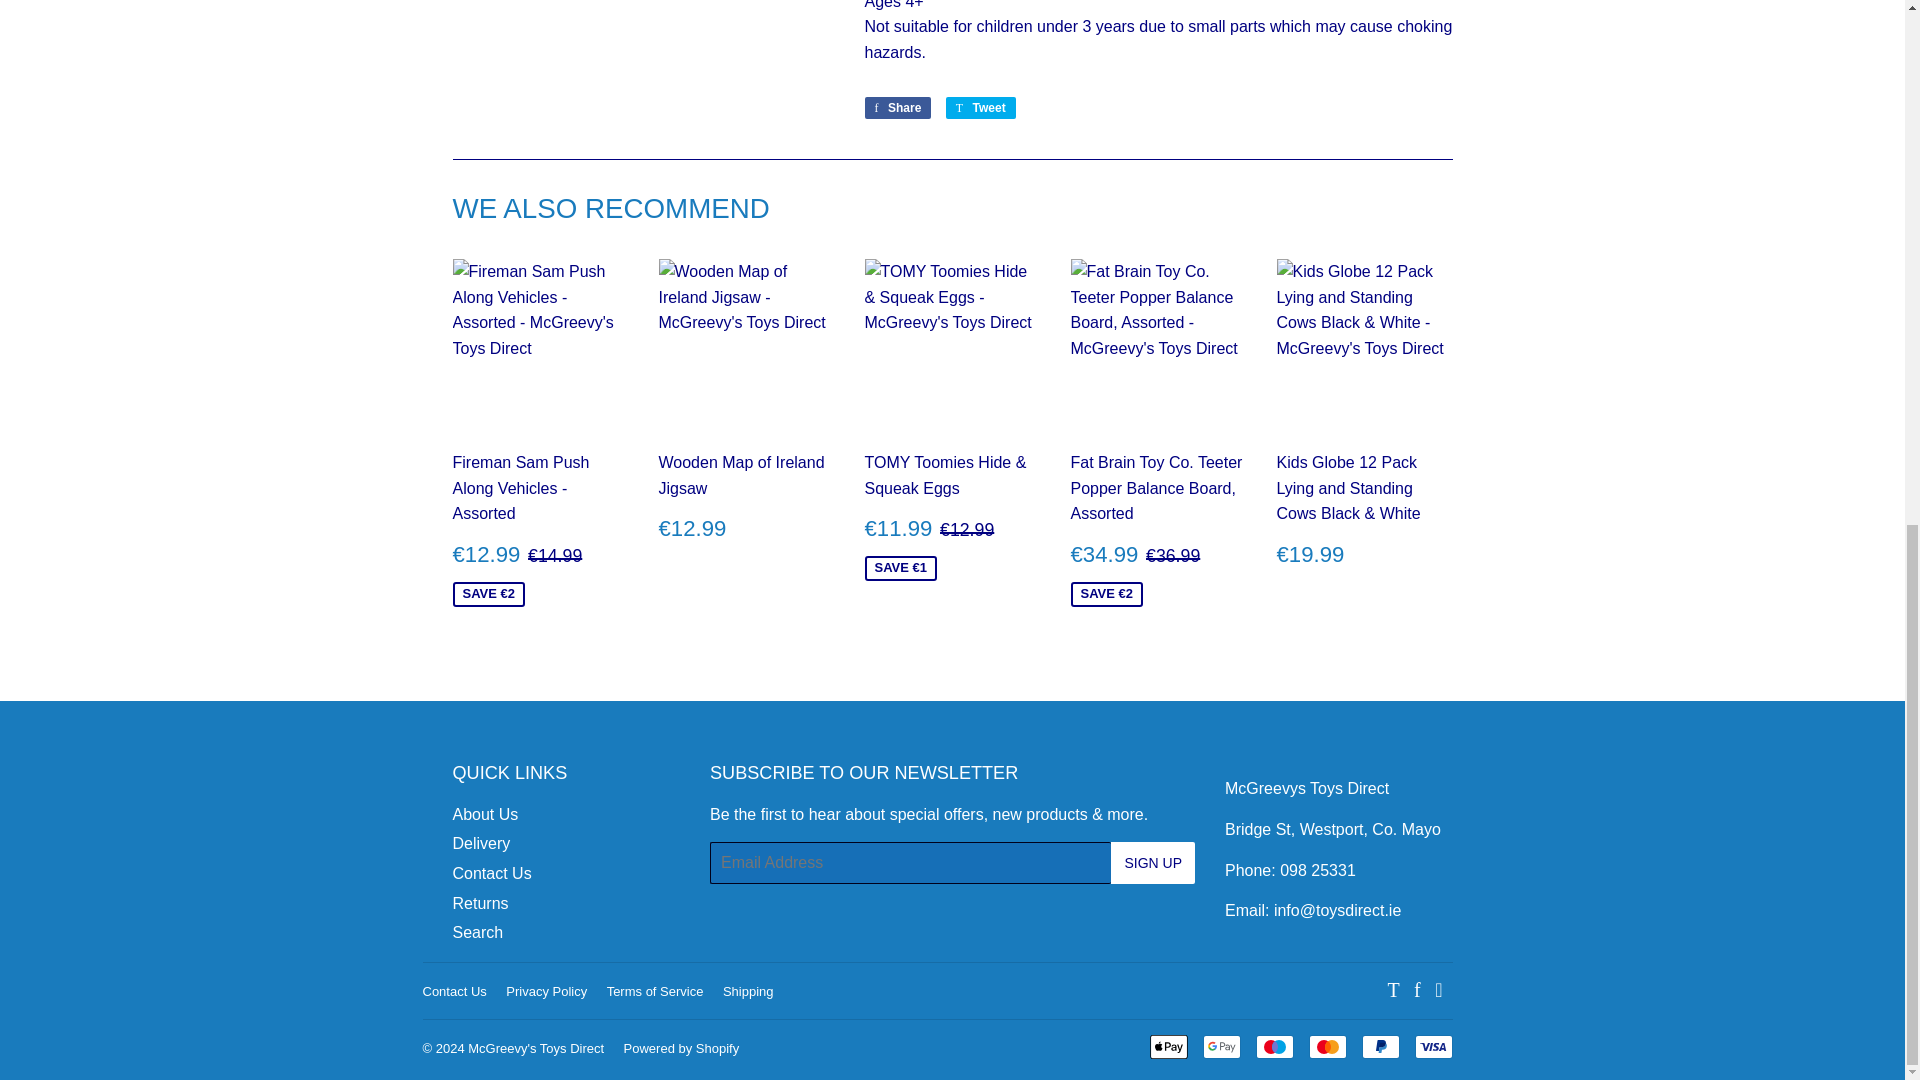 The image size is (1920, 1080). Describe the element at coordinates (1432, 1046) in the screenshot. I see `Visa` at that location.